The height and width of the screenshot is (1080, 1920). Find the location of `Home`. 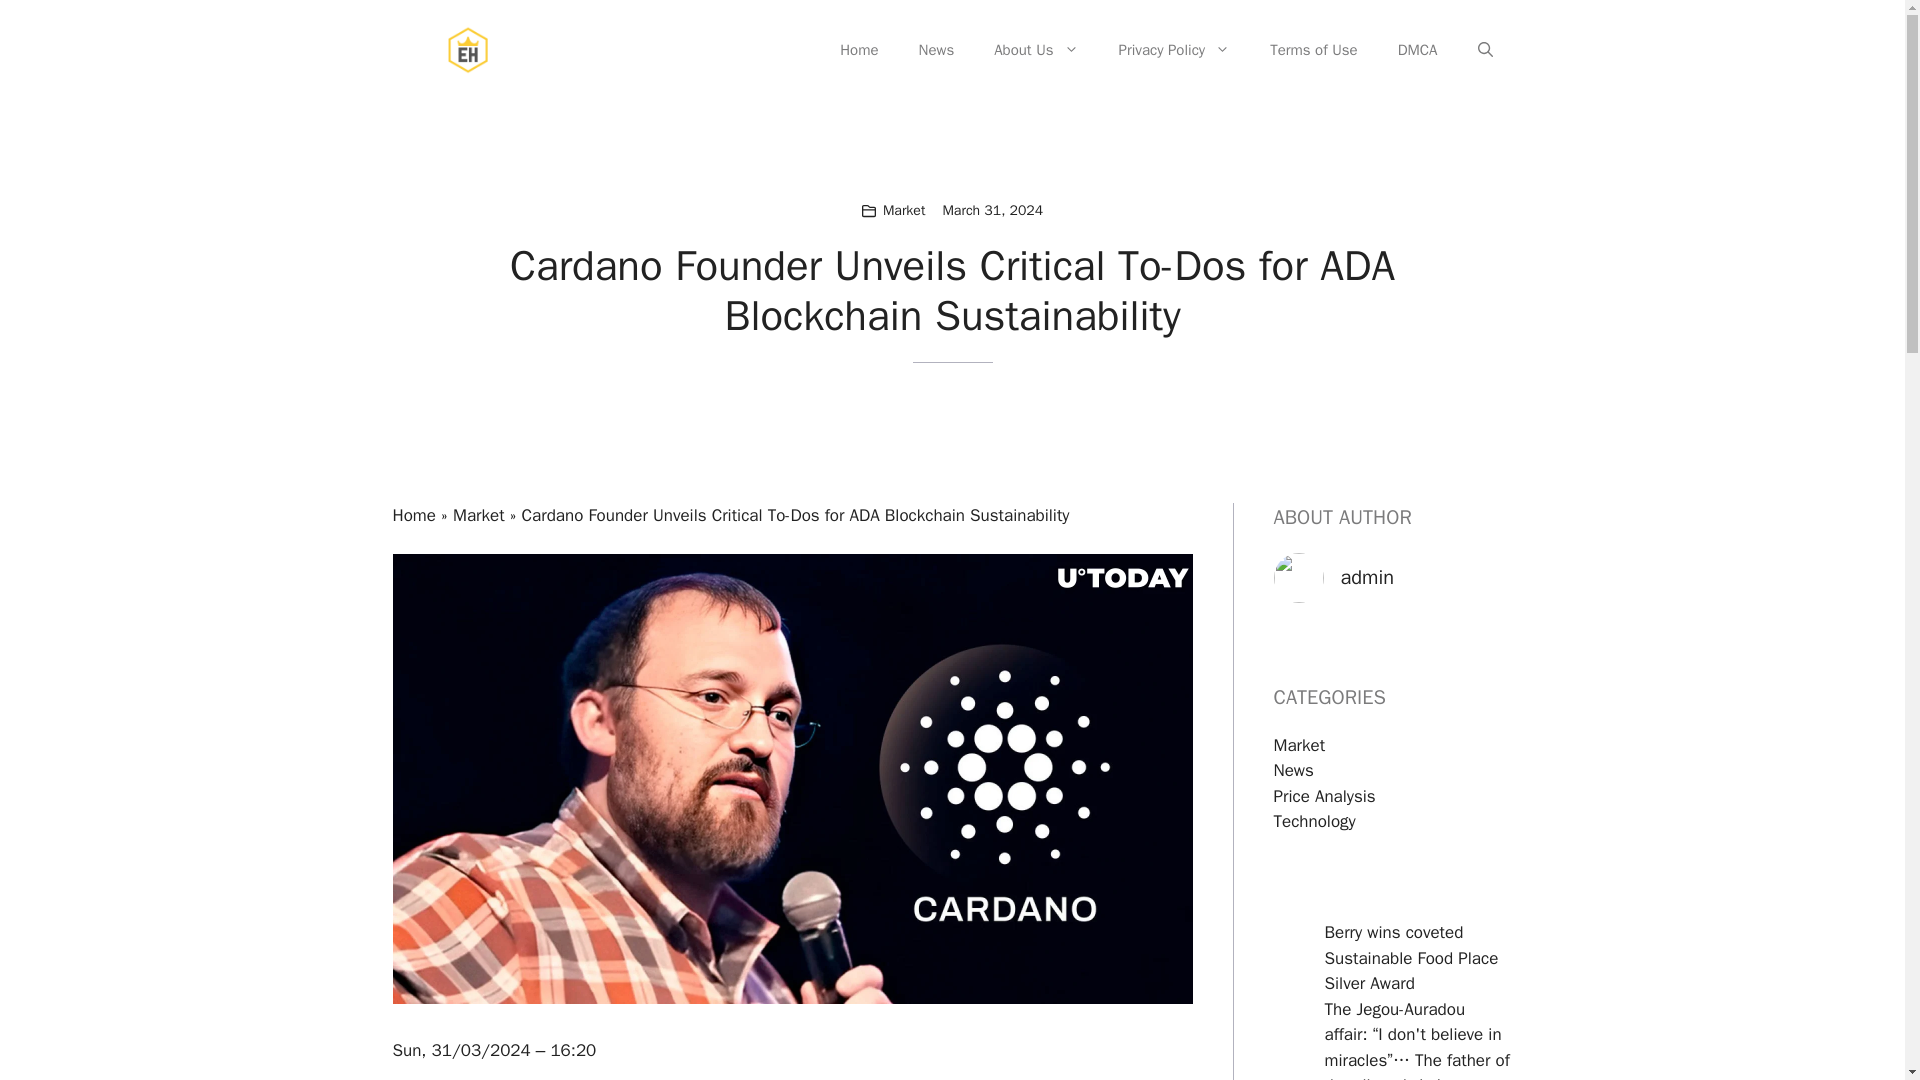

Home is located at coordinates (858, 50).